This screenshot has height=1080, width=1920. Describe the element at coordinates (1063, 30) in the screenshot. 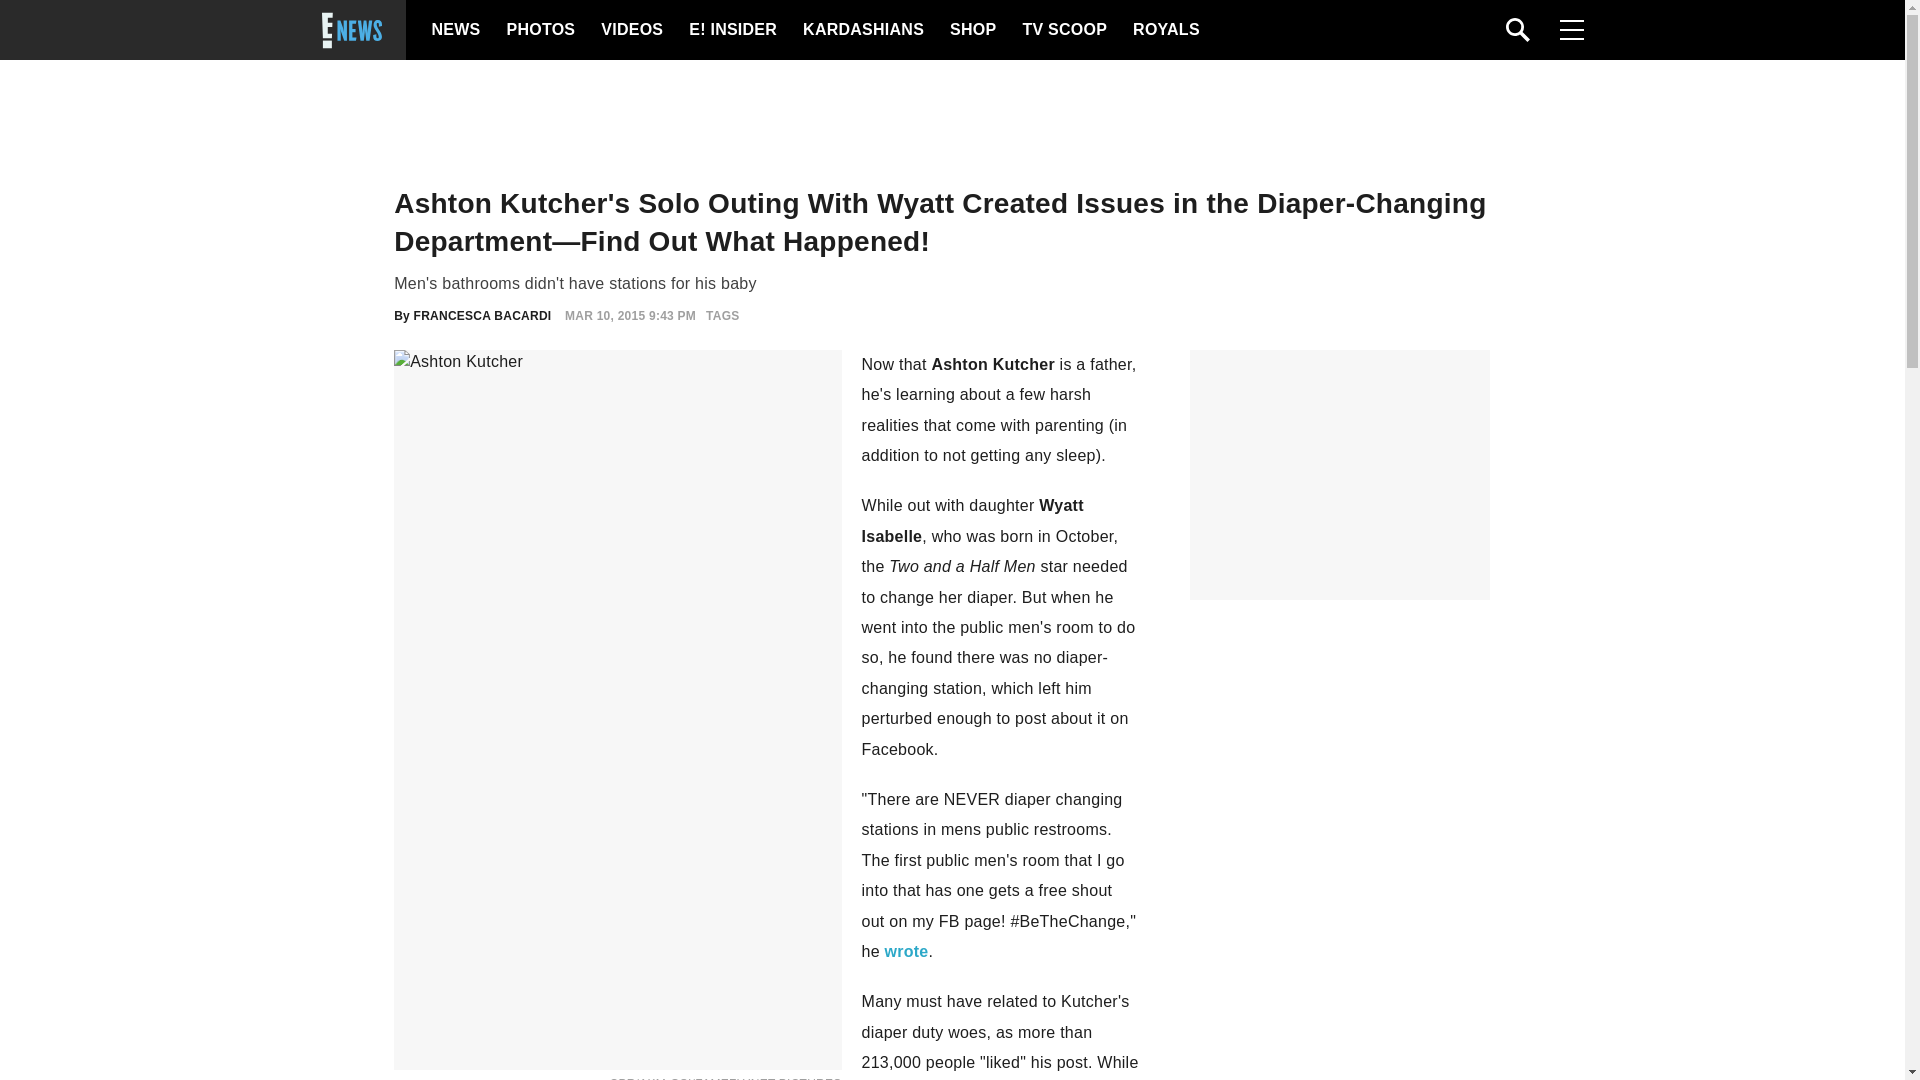

I see `TV SCOOP` at that location.